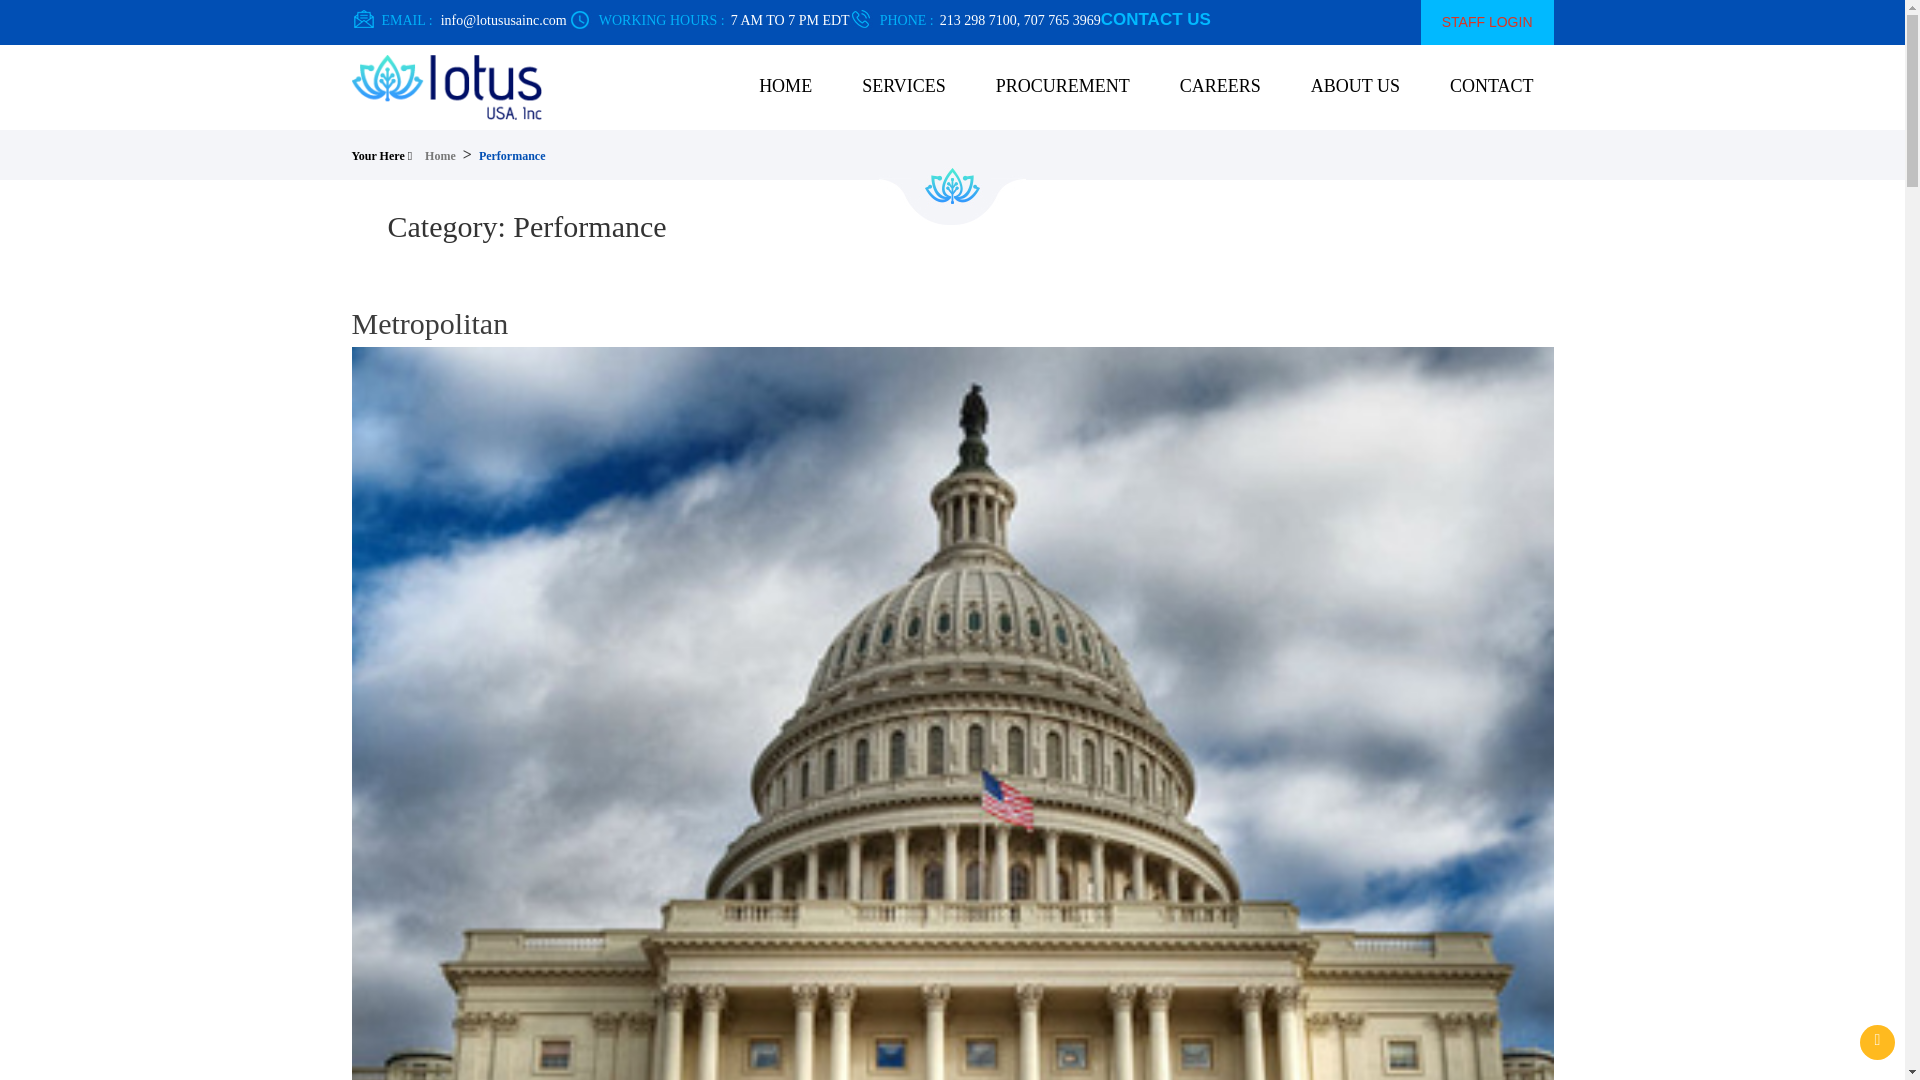 This screenshot has width=1920, height=1080. What do you see at coordinates (1486, 22) in the screenshot?
I see `STAFF LOGIN` at bounding box center [1486, 22].